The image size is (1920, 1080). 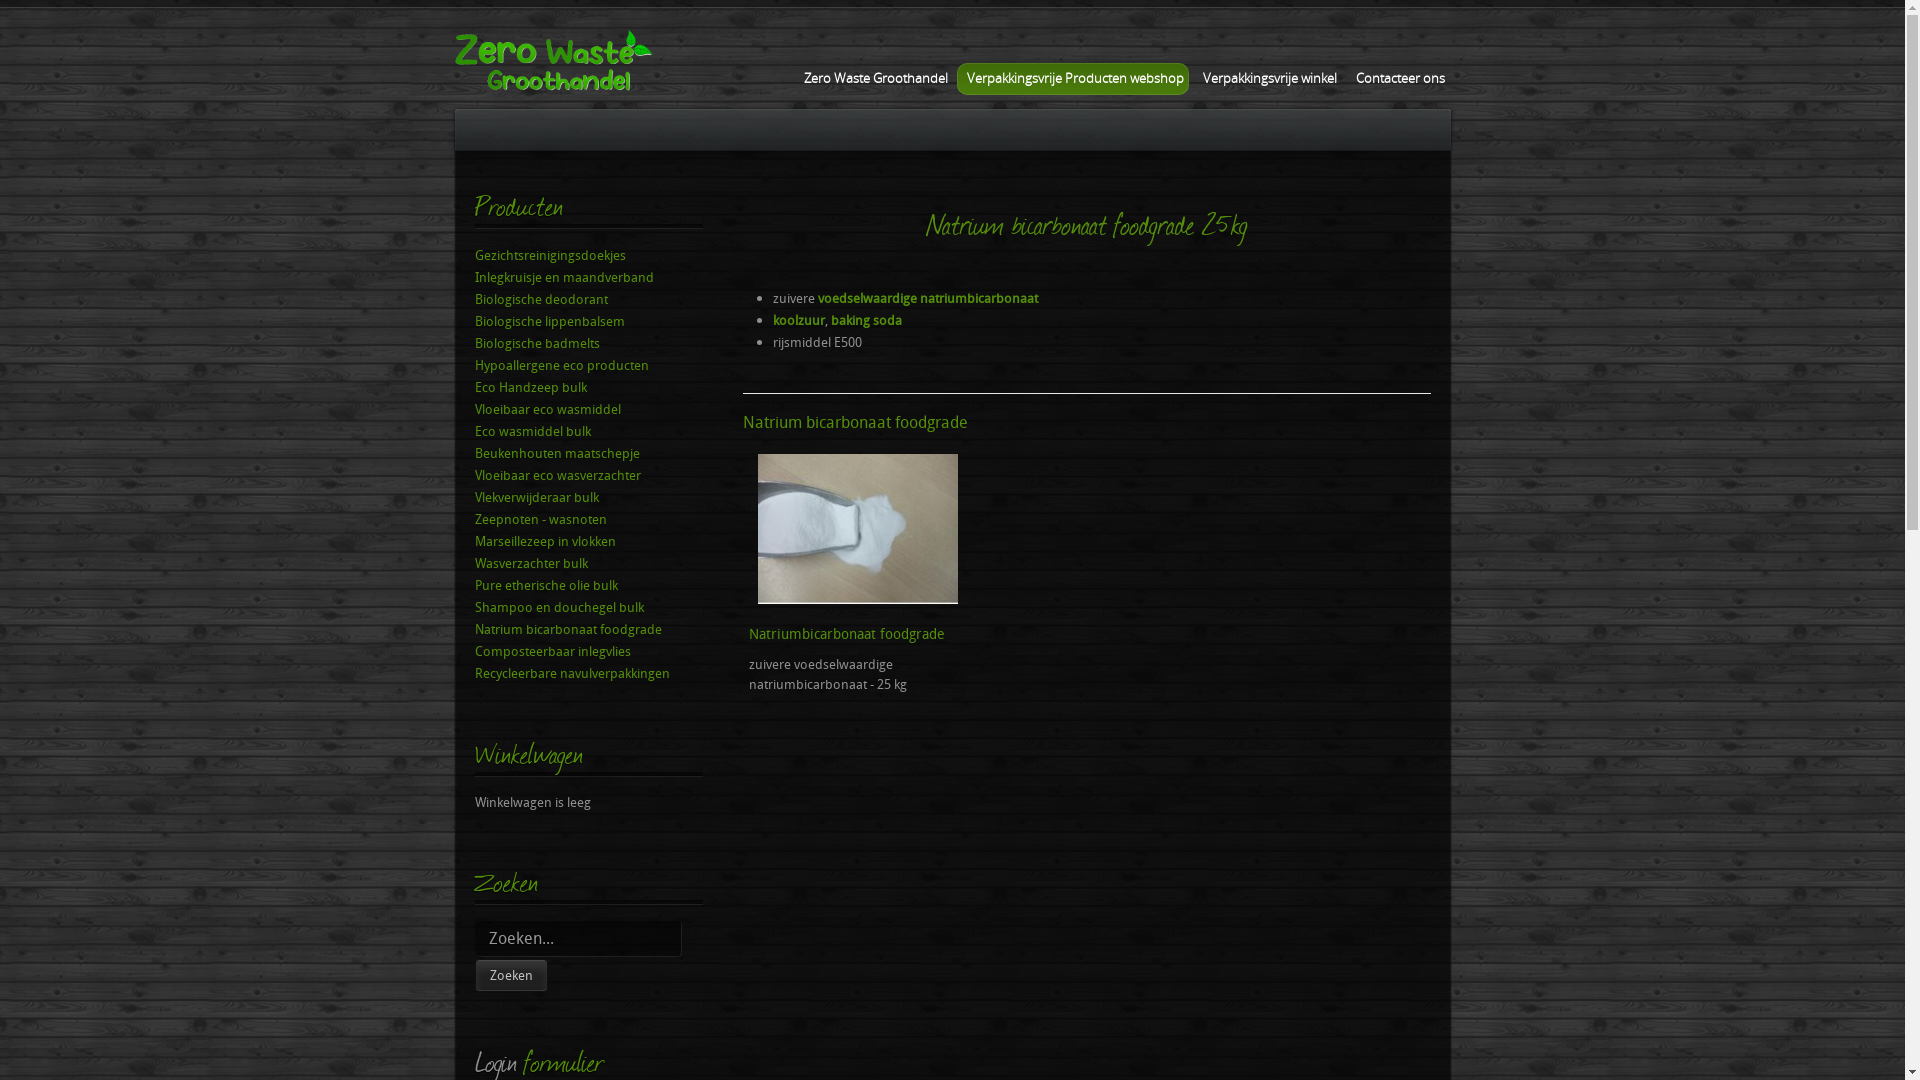 I want to click on Zoeken, so click(x=510, y=976).